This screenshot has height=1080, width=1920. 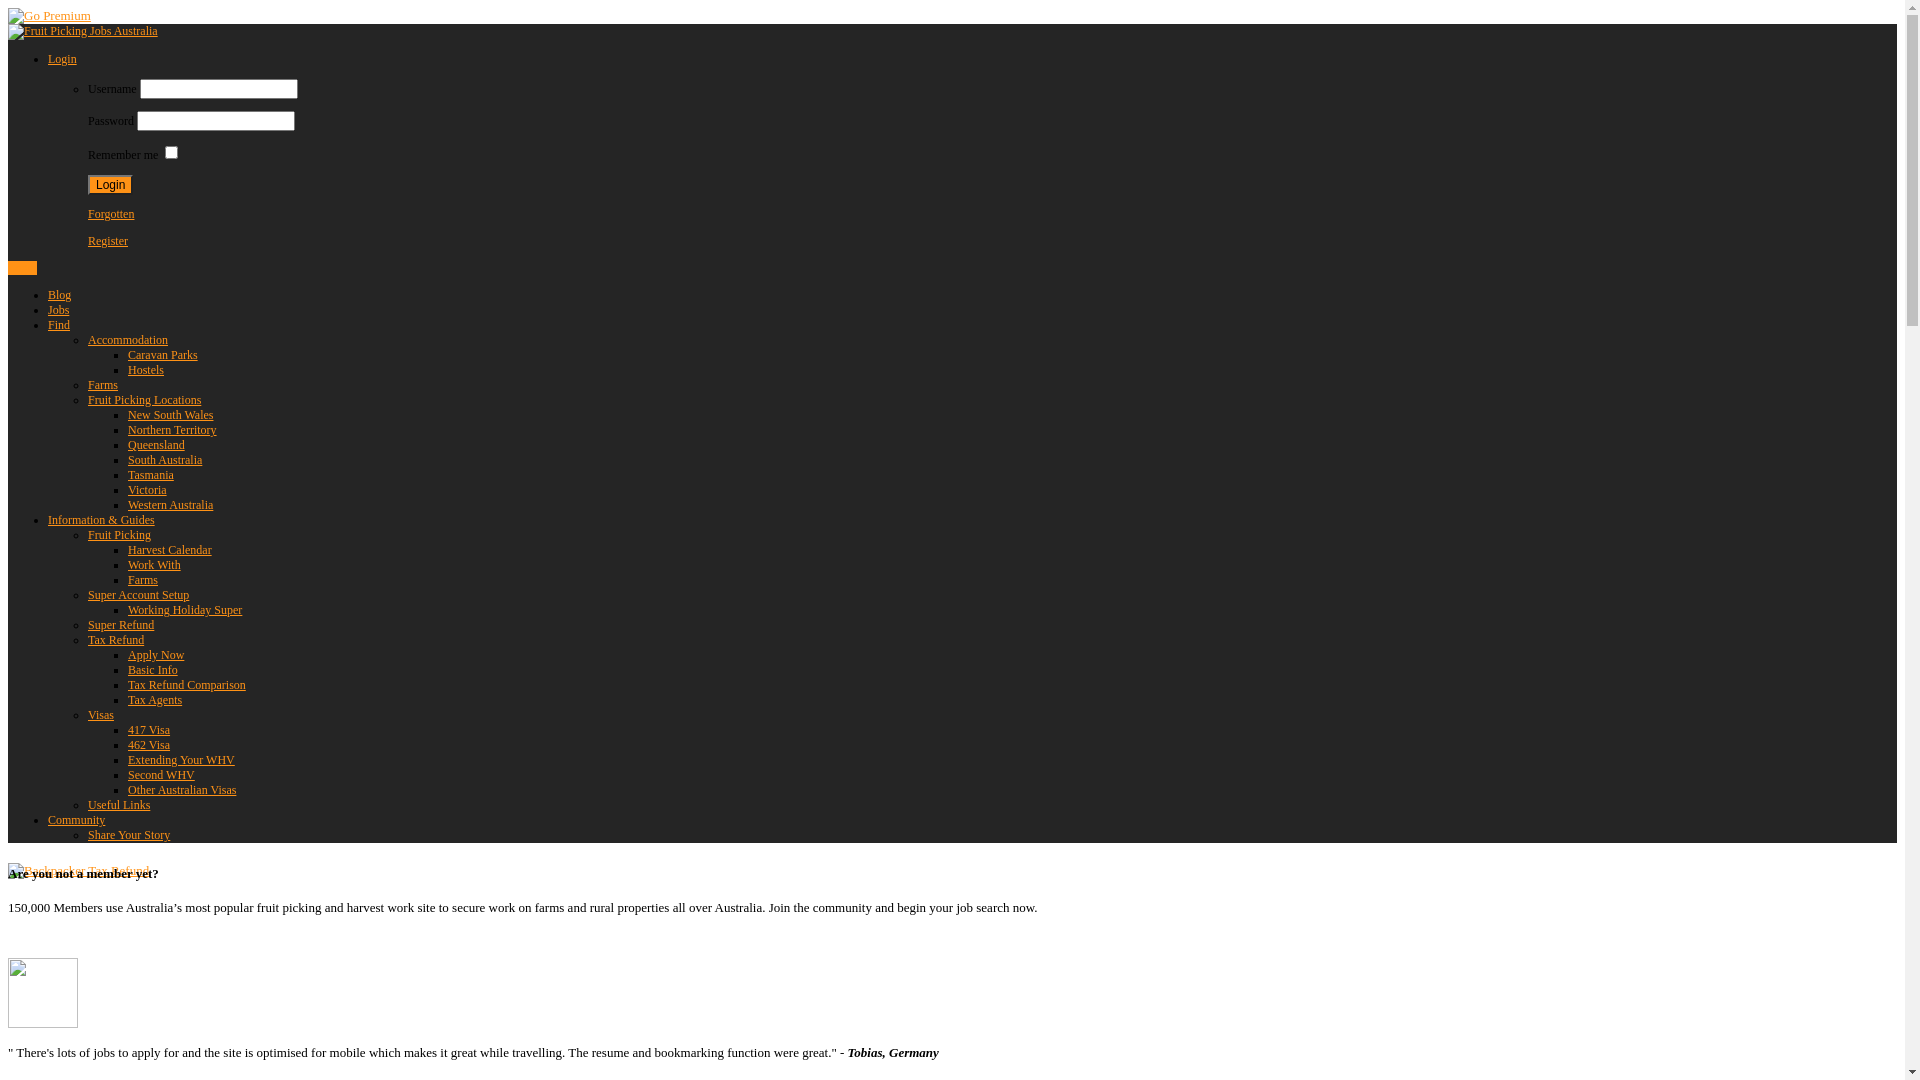 What do you see at coordinates (149, 730) in the screenshot?
I see `417 Visa` at bounding box center [149, 730].